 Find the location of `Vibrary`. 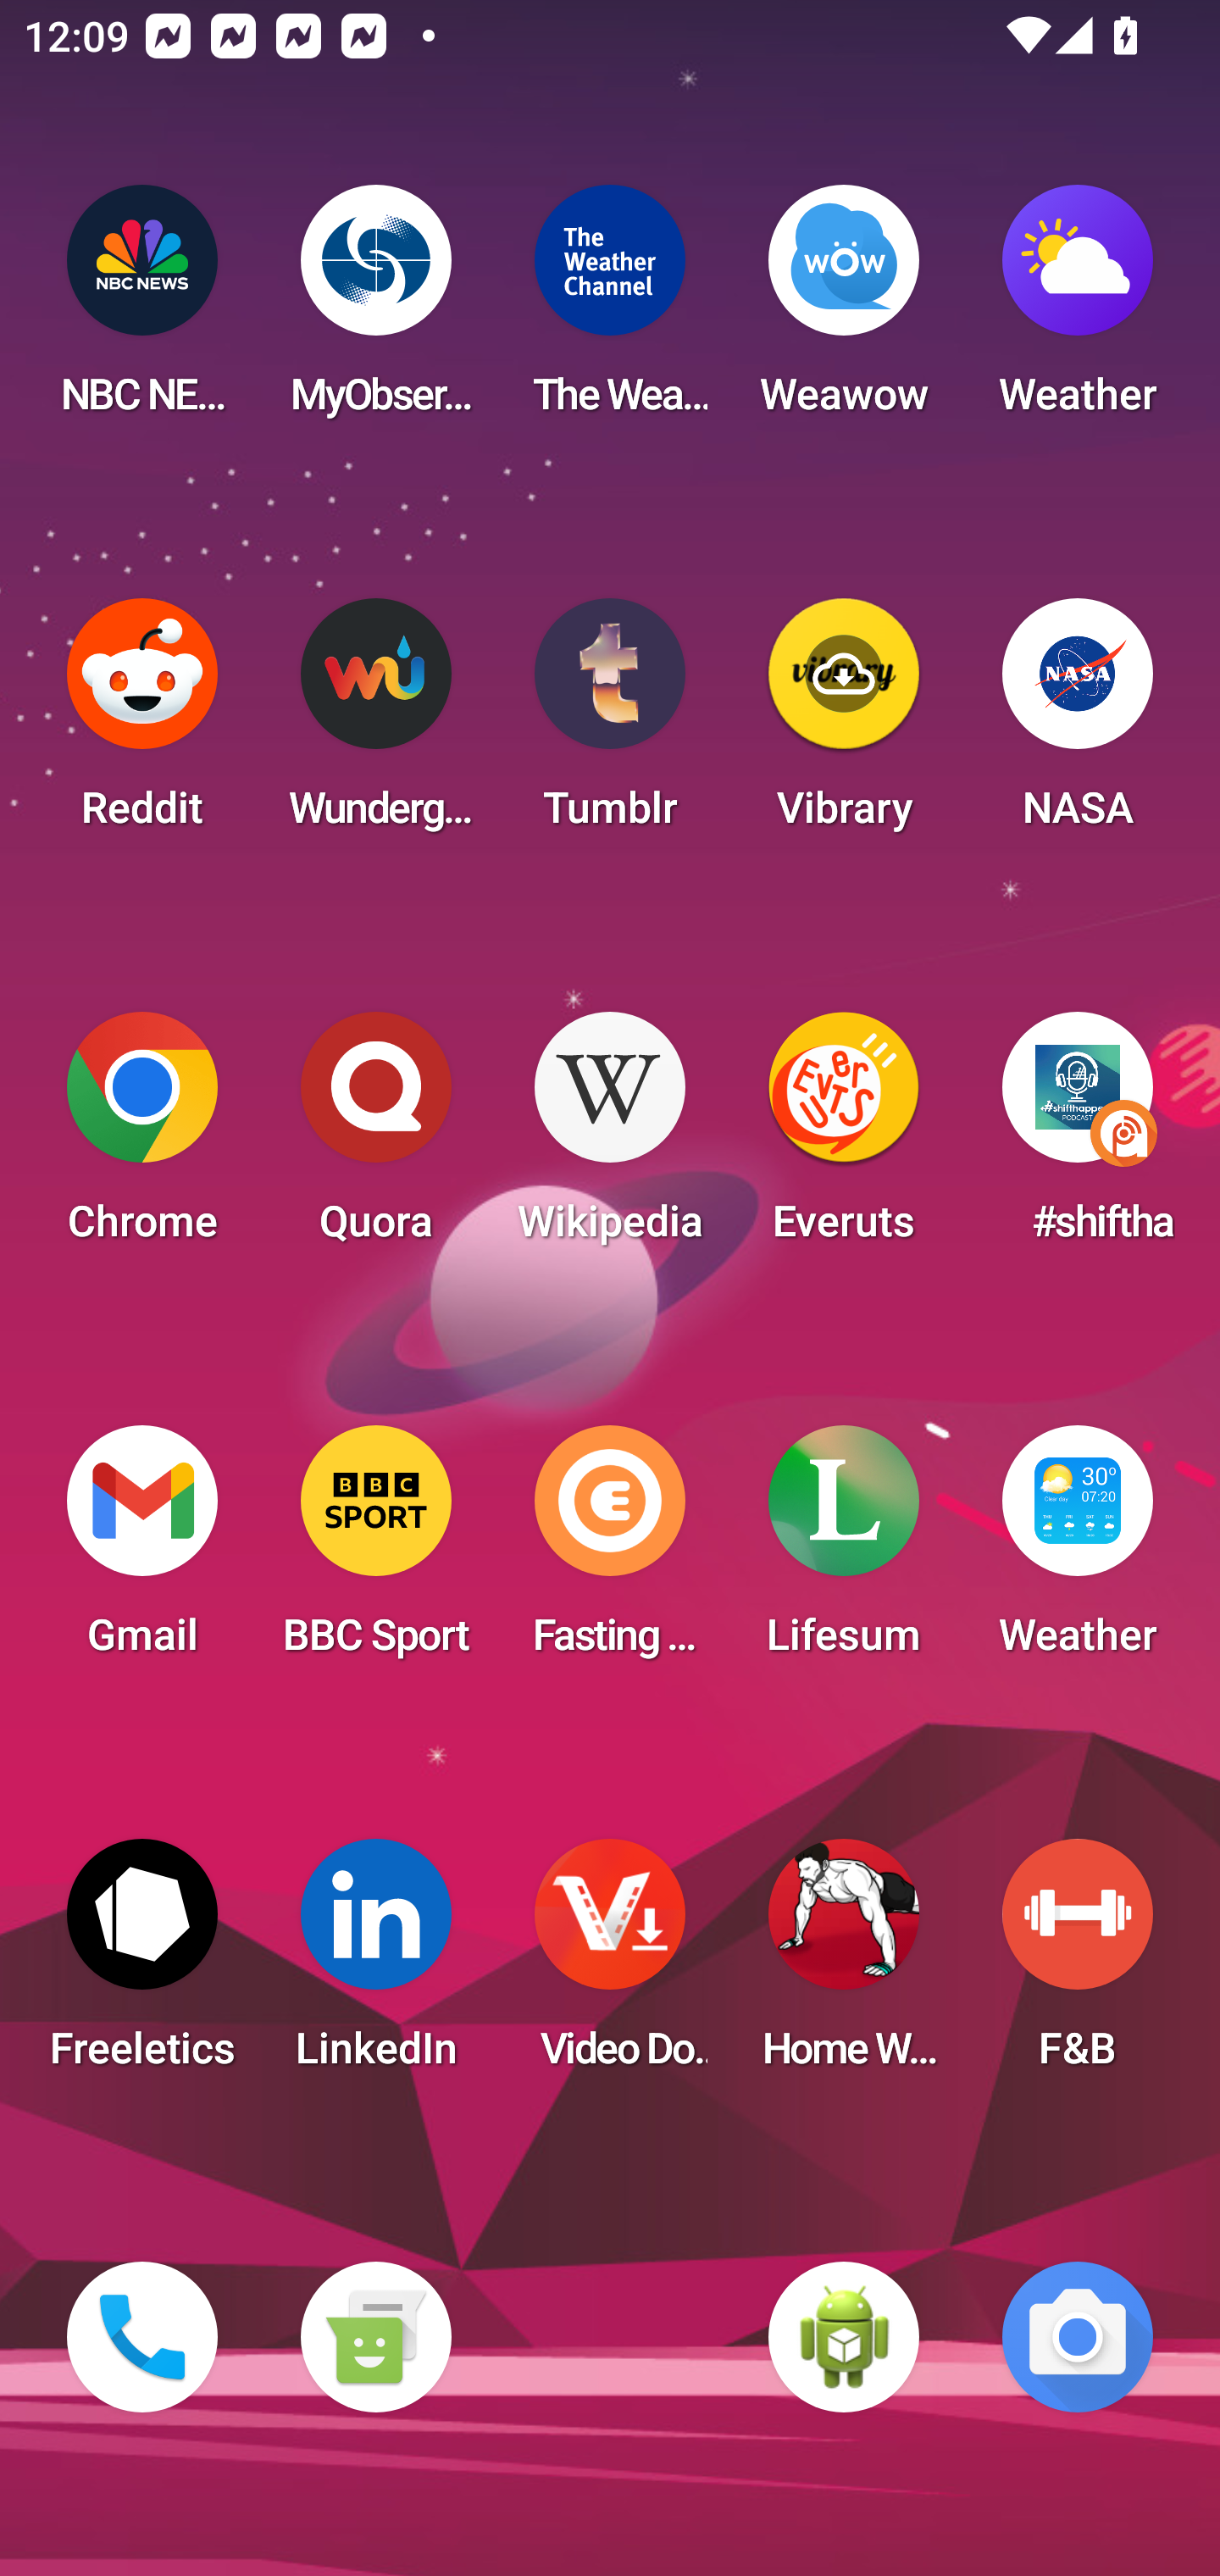

Vibrary is located at coordinates (844, 724).